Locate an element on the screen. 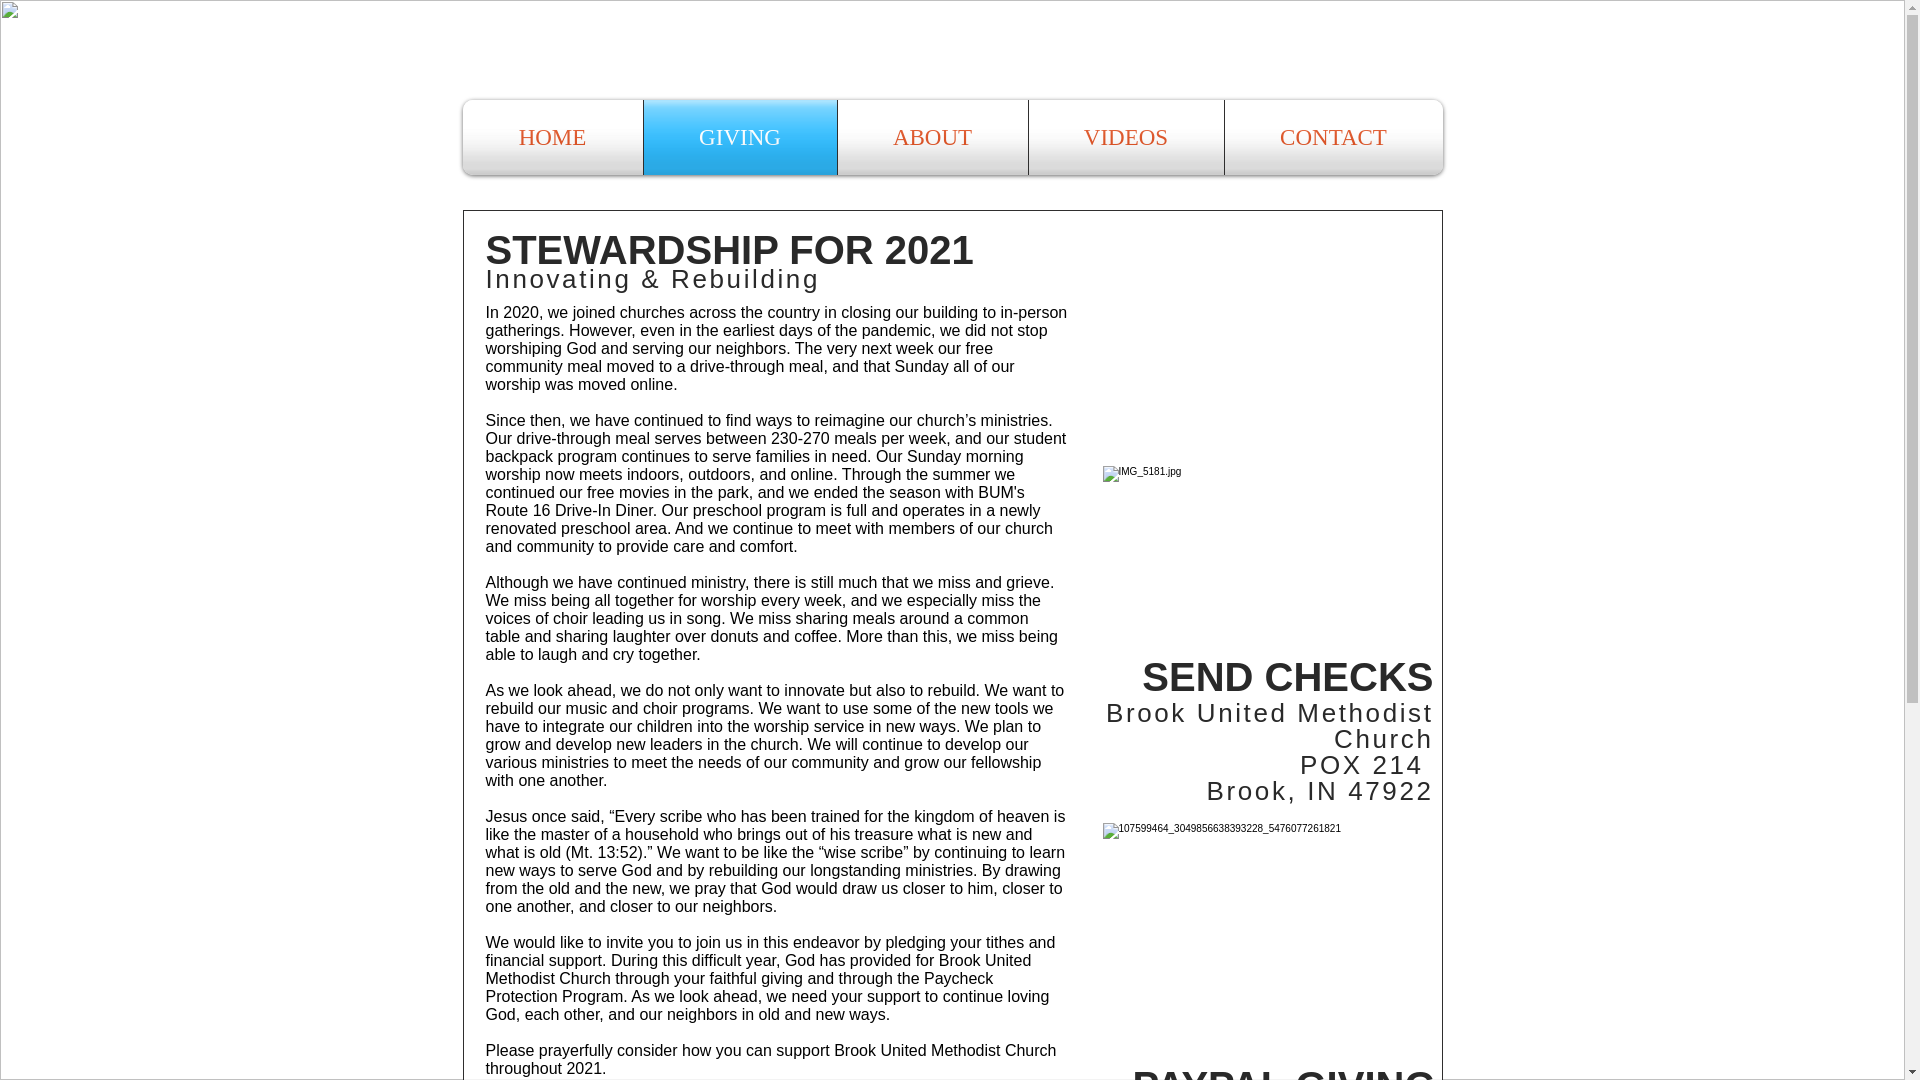 The width and height of the screenshot is (1920, 1080). VIDEOS is located at coordinates (1125, 137).